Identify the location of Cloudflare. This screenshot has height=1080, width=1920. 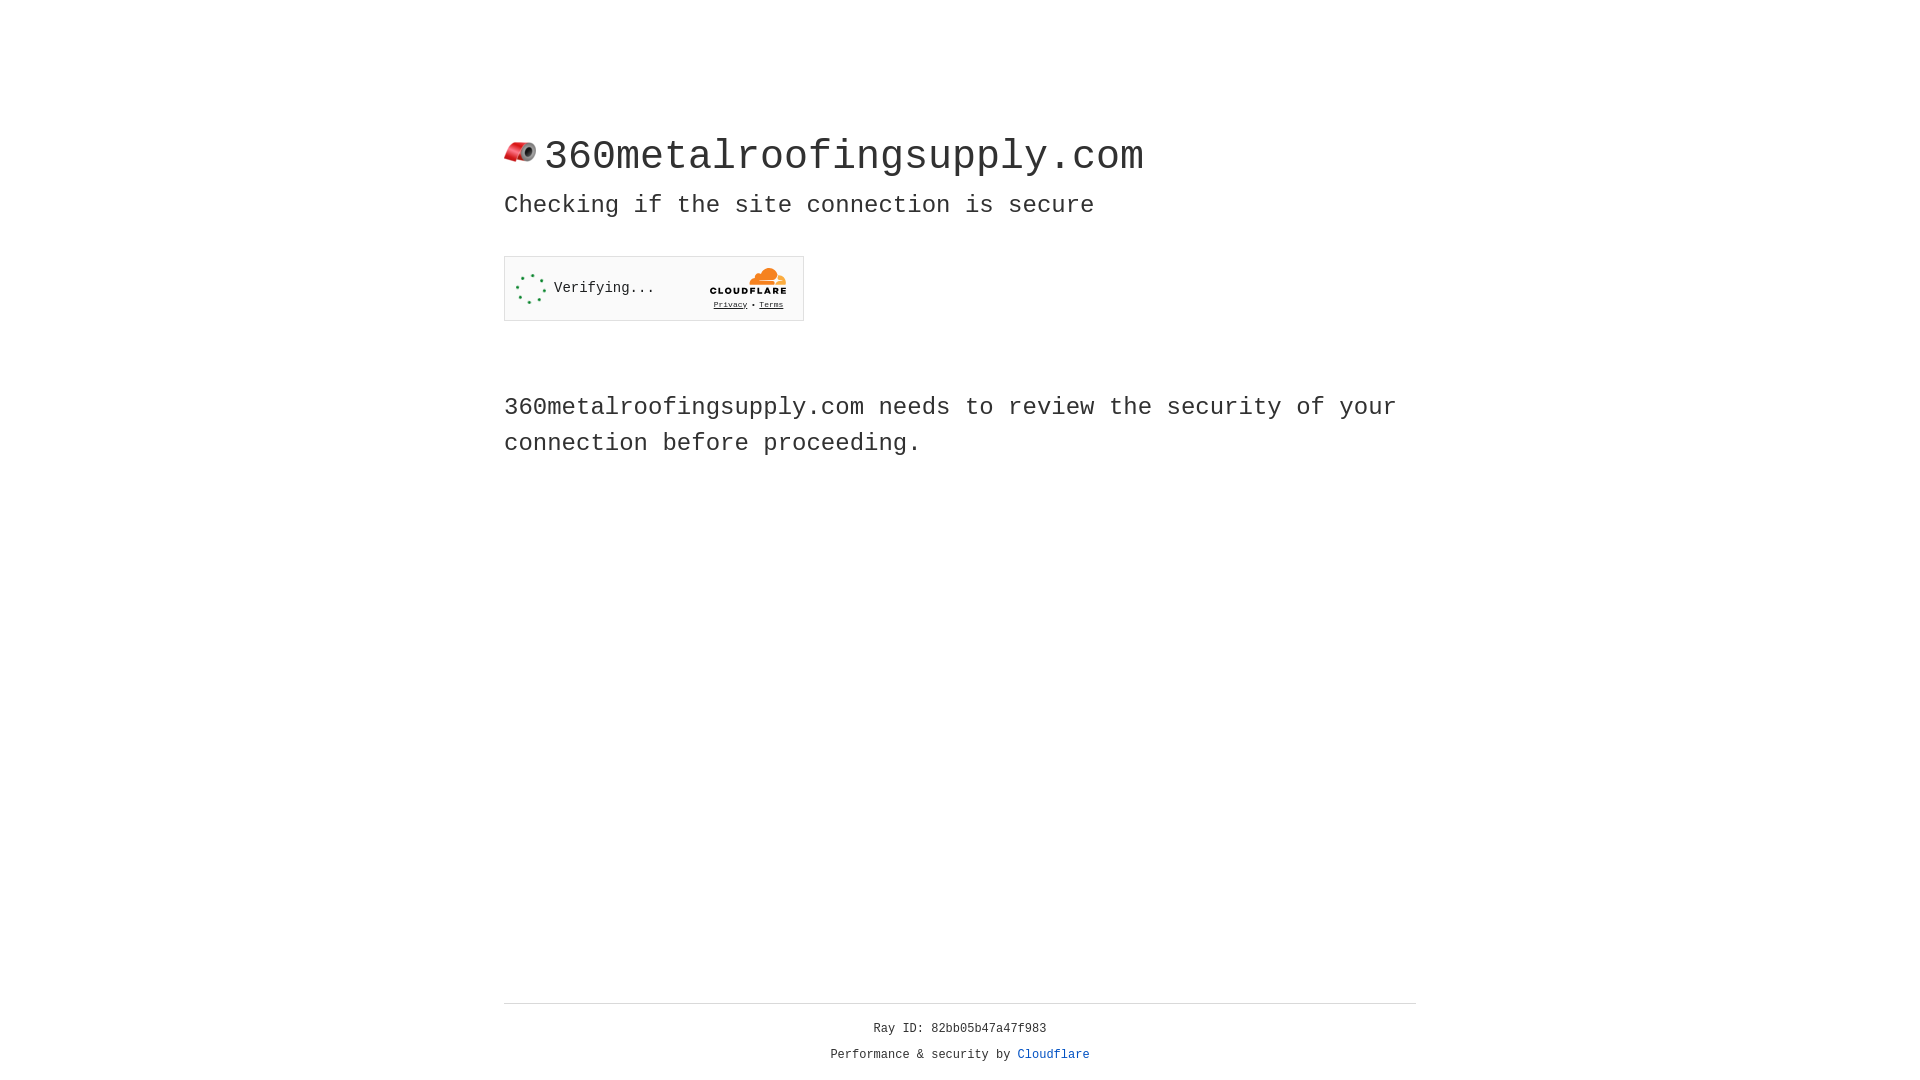
(1054, 1055).